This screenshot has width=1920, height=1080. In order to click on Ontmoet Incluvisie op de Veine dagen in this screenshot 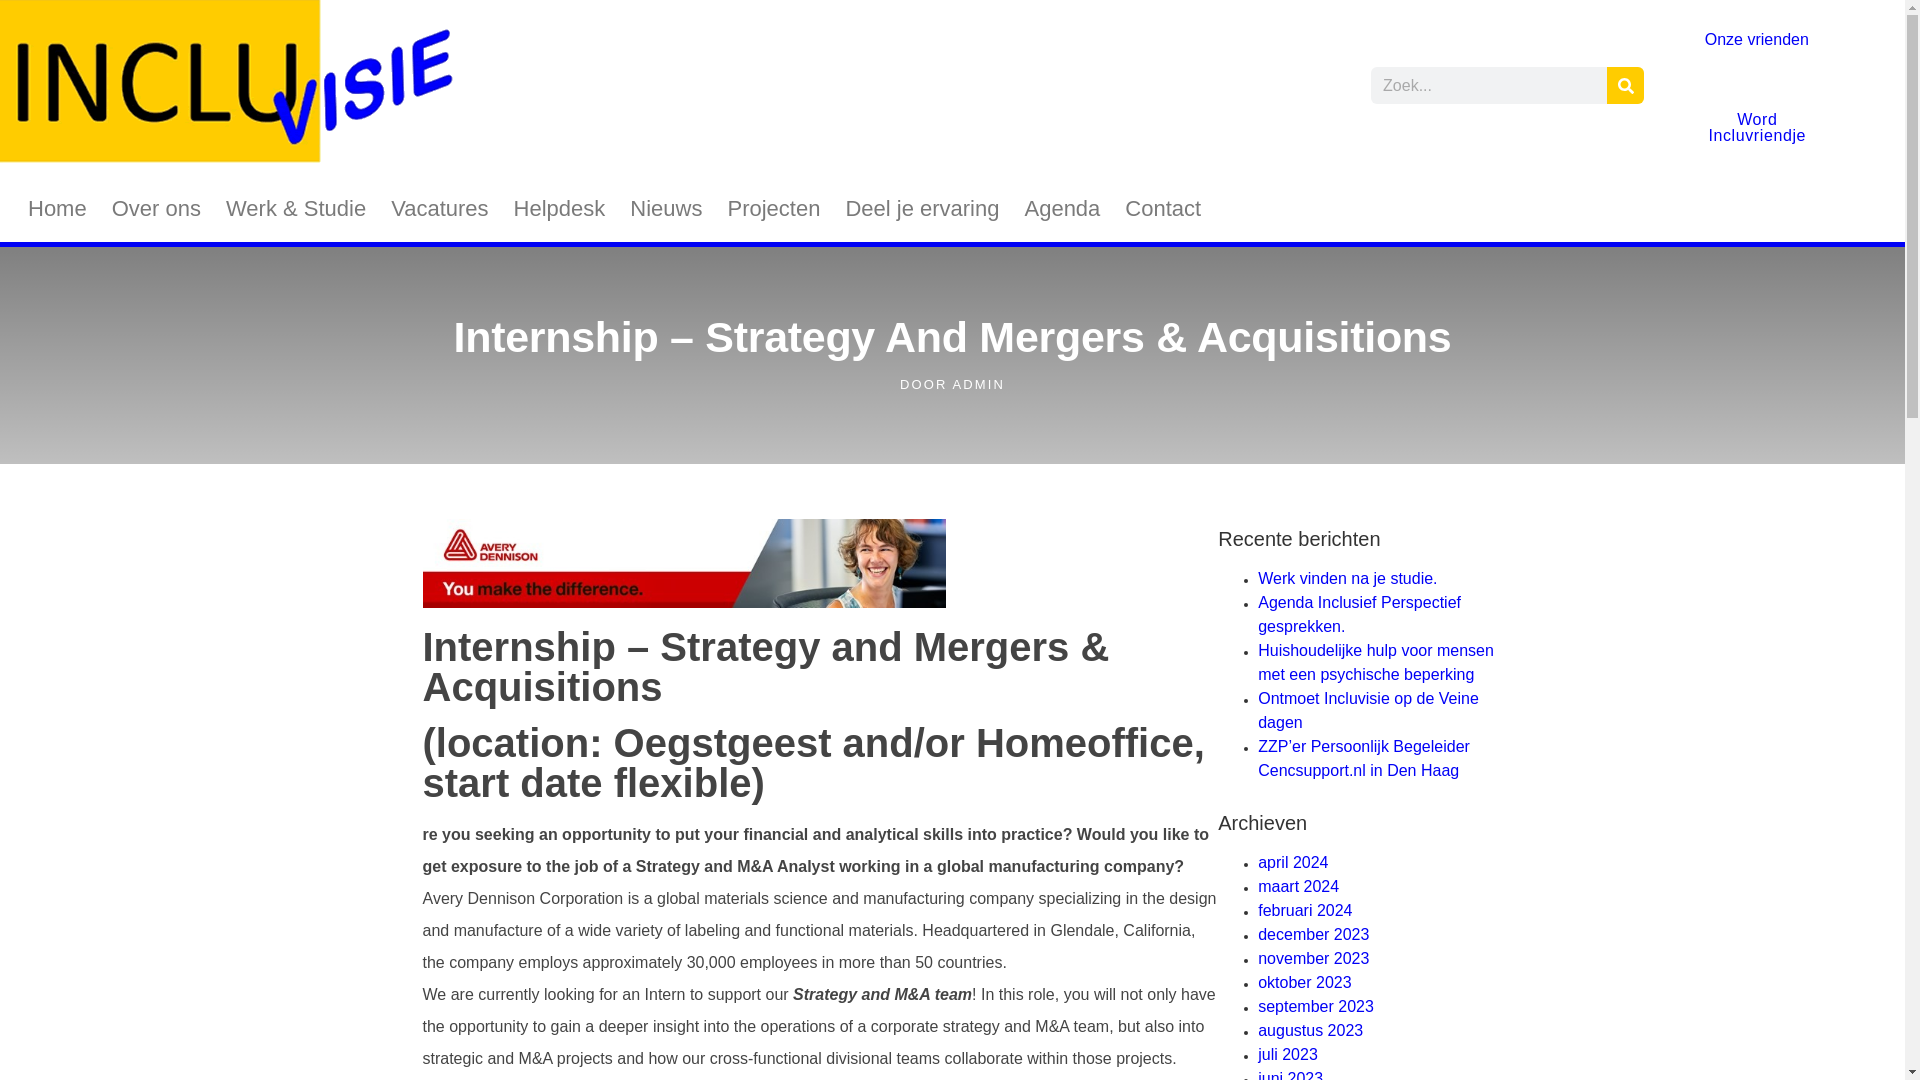, I will do `click(1368, 710)`.